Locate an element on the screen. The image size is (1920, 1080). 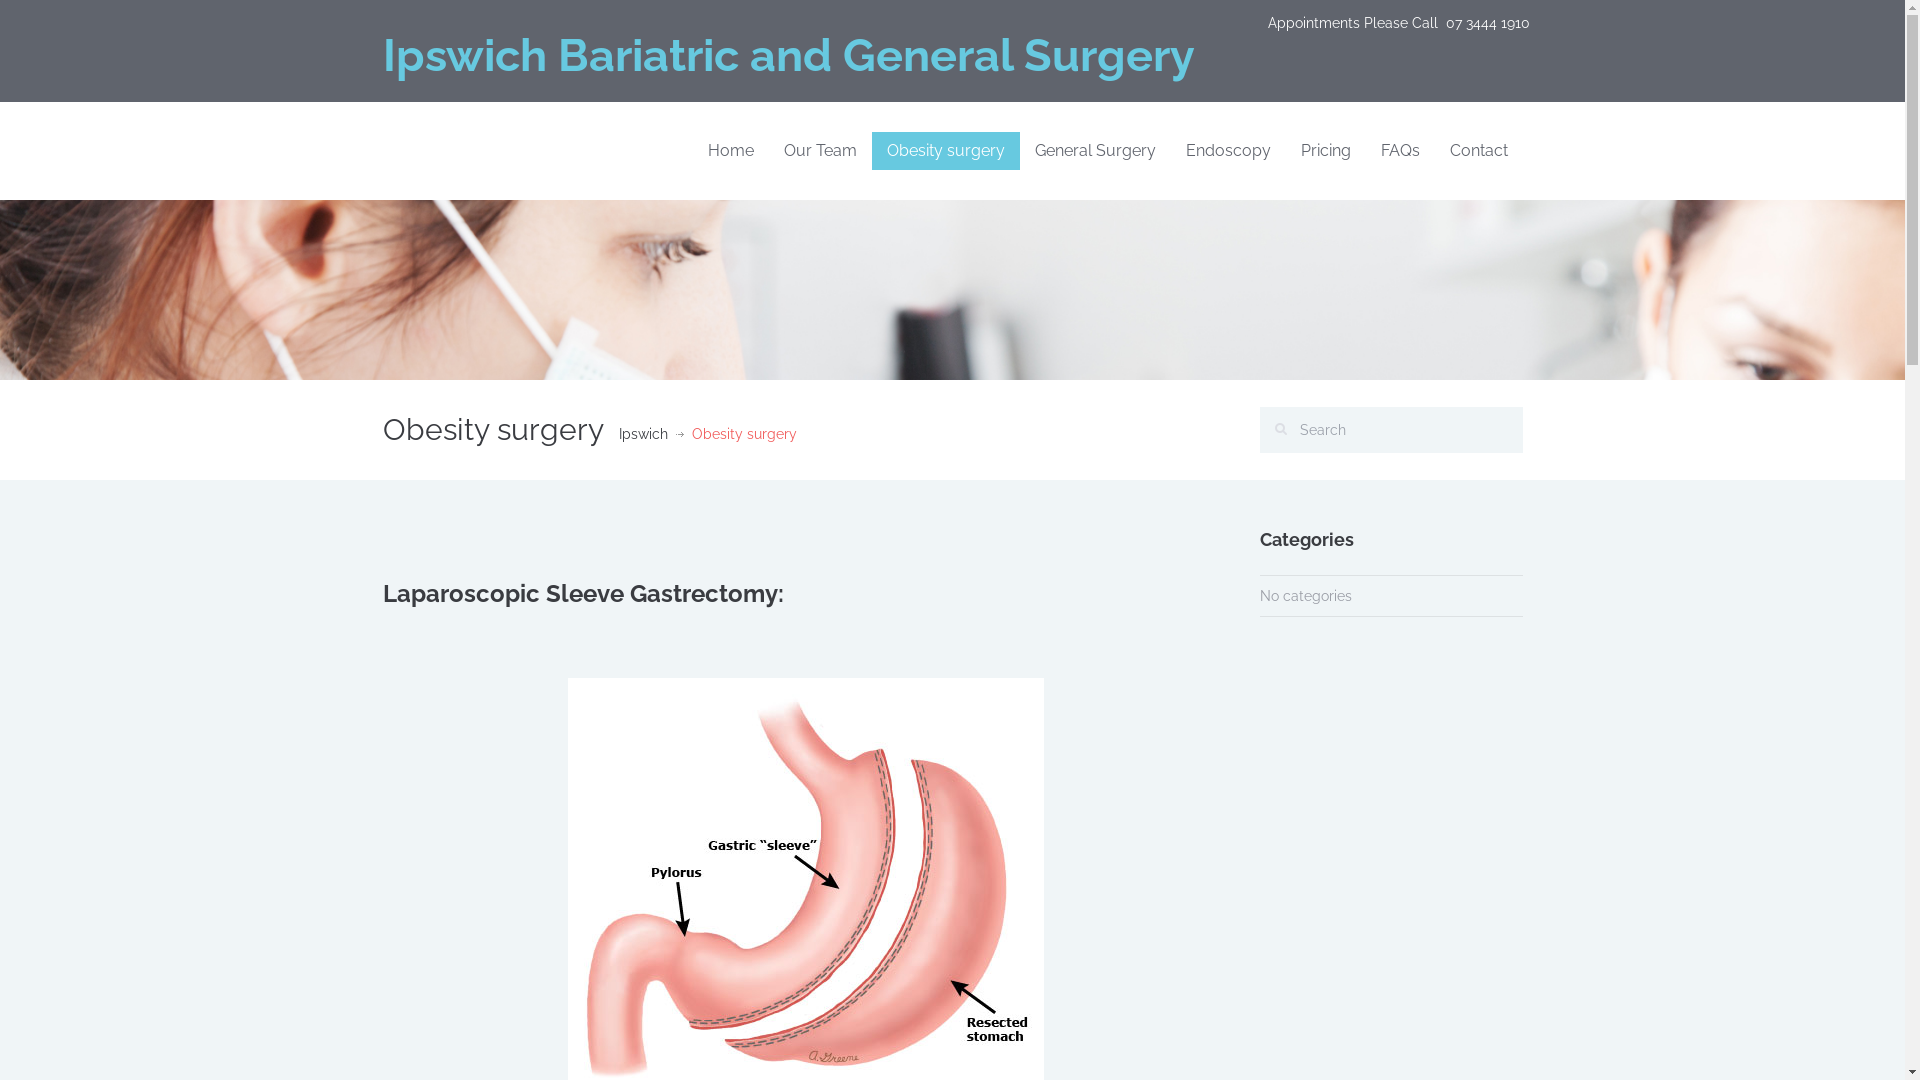
Home is located at coordinates (730, 152).